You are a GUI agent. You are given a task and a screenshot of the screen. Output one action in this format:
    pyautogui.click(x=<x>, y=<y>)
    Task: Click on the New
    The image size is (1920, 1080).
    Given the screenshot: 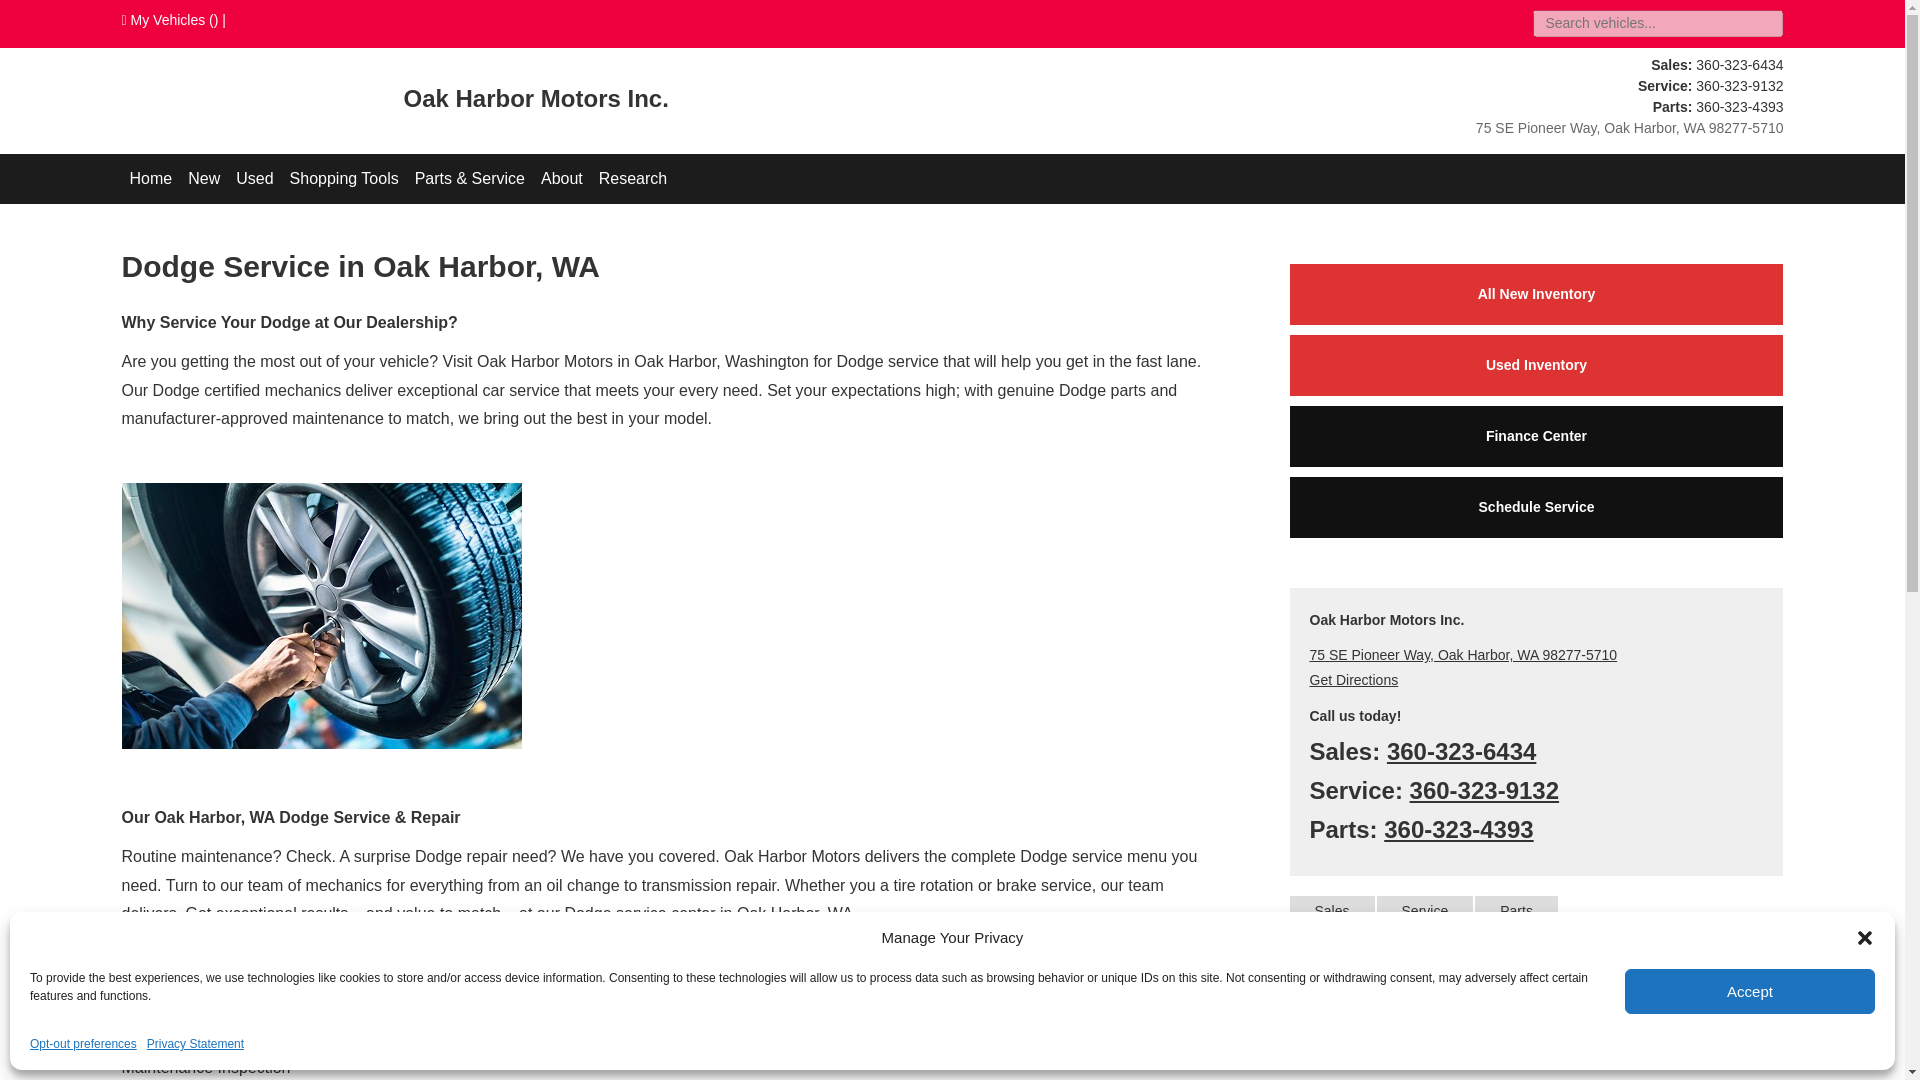 What is the action you would take?
    pyautogui.click(x=204, y=179)
    